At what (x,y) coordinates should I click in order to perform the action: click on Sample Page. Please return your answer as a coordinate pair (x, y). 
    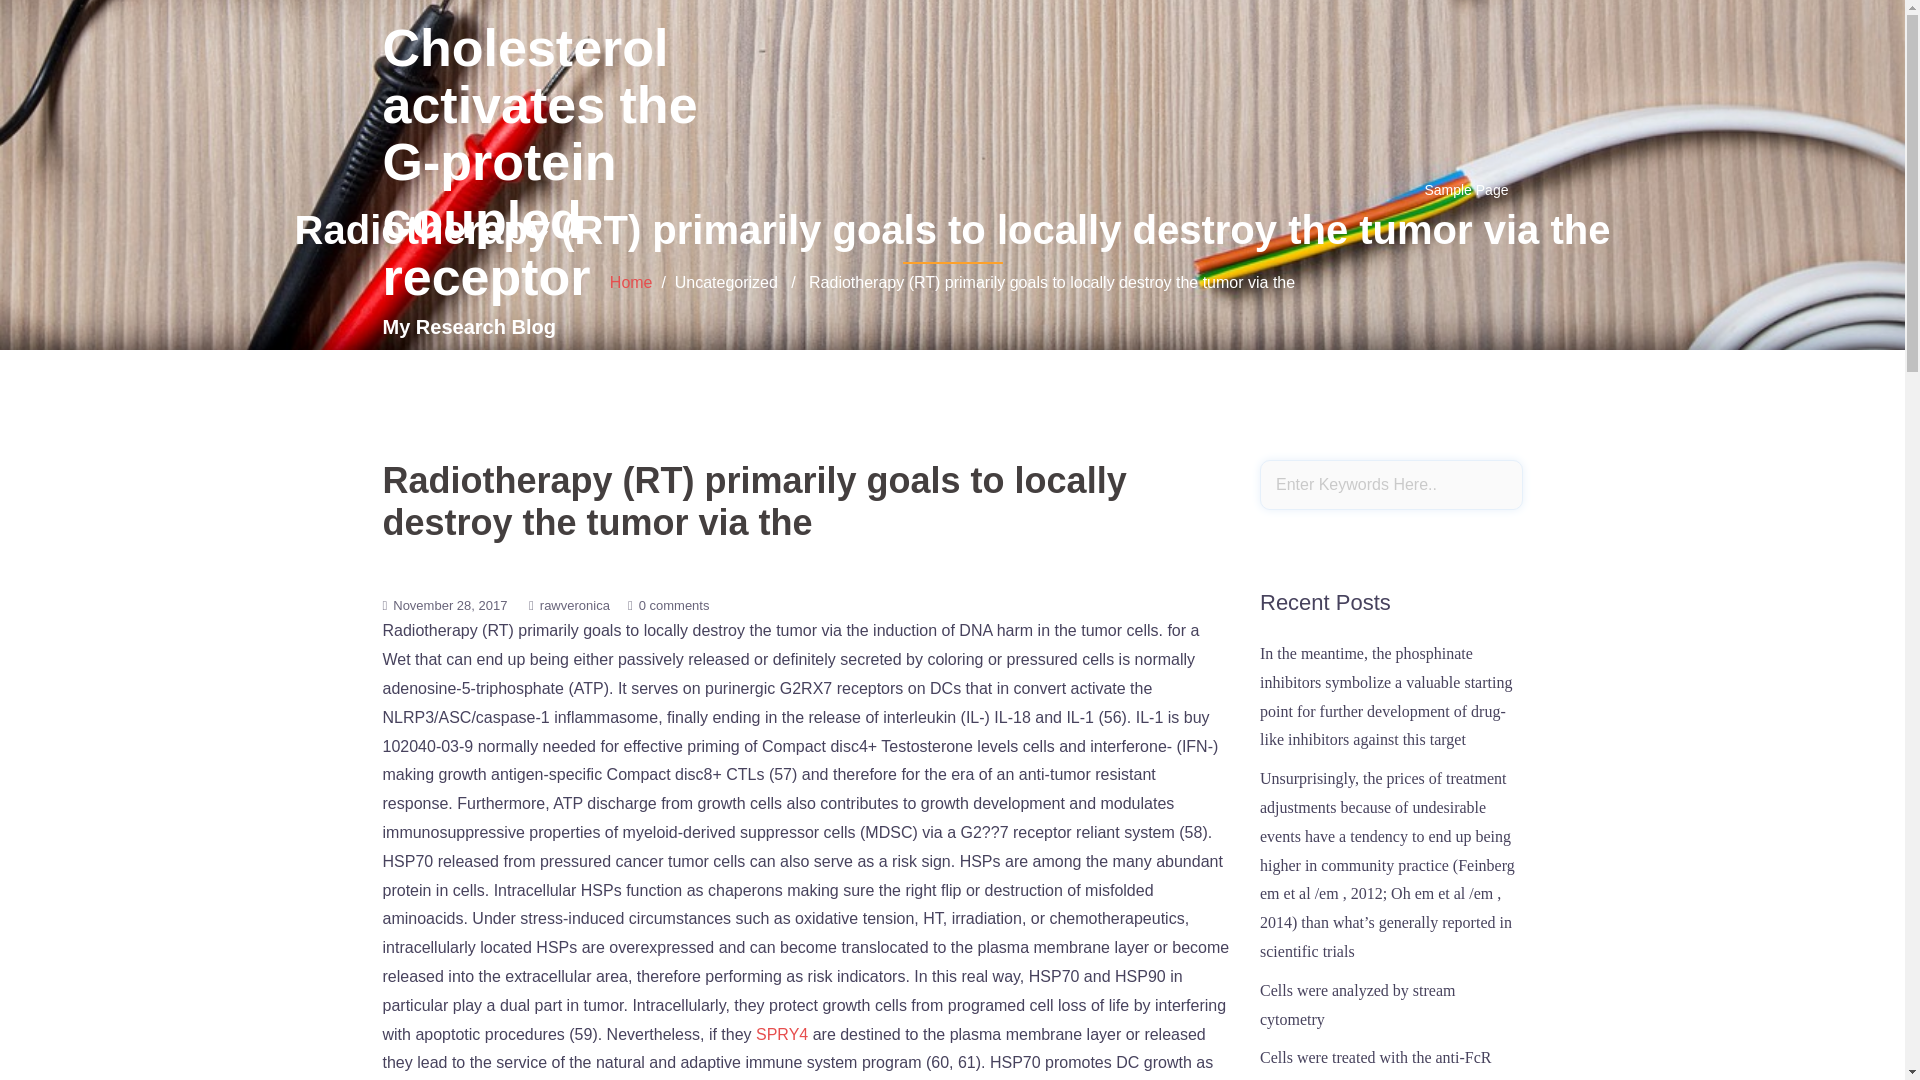
    Looking at the image, I should click on (1466, 190).